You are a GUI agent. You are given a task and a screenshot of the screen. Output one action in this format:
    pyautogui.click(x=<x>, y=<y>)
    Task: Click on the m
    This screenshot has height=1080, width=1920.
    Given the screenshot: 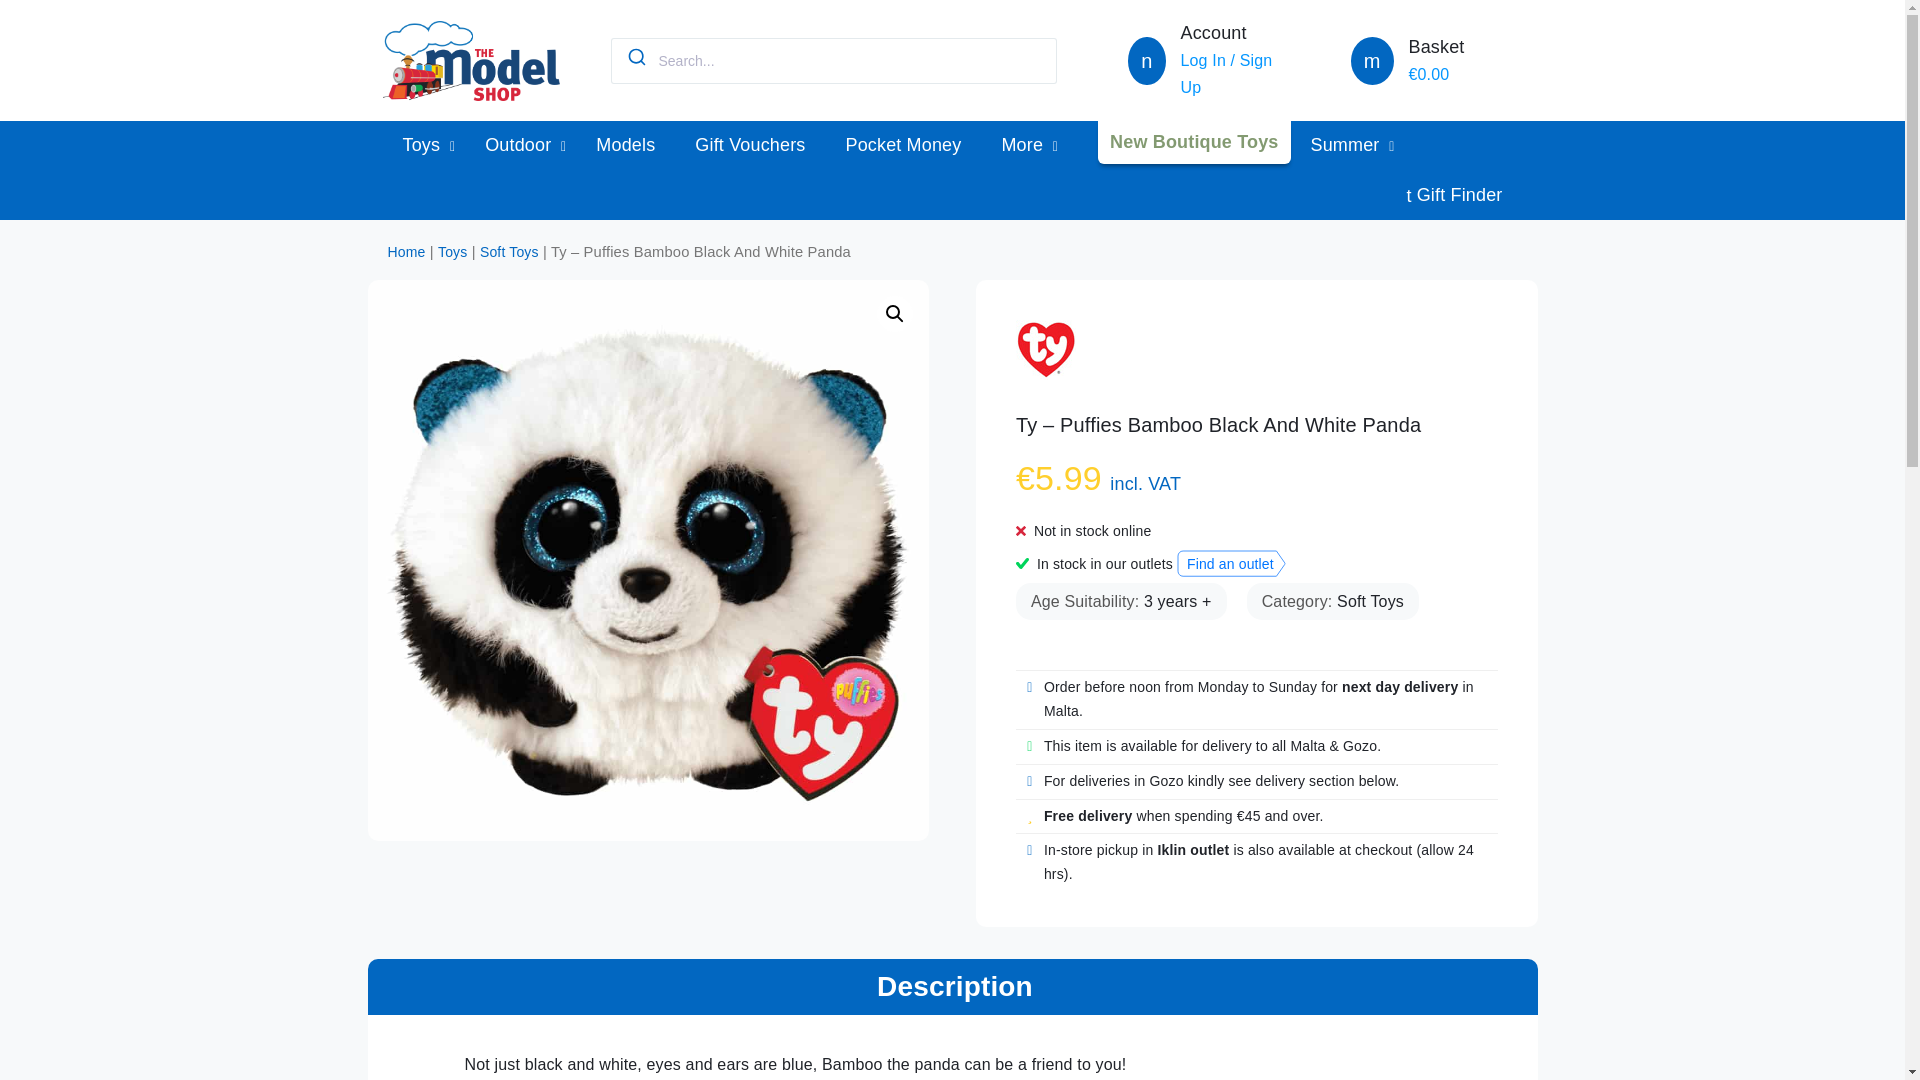 What is the action you would take?
    pyautogui.click(x=1372, y=63)
    